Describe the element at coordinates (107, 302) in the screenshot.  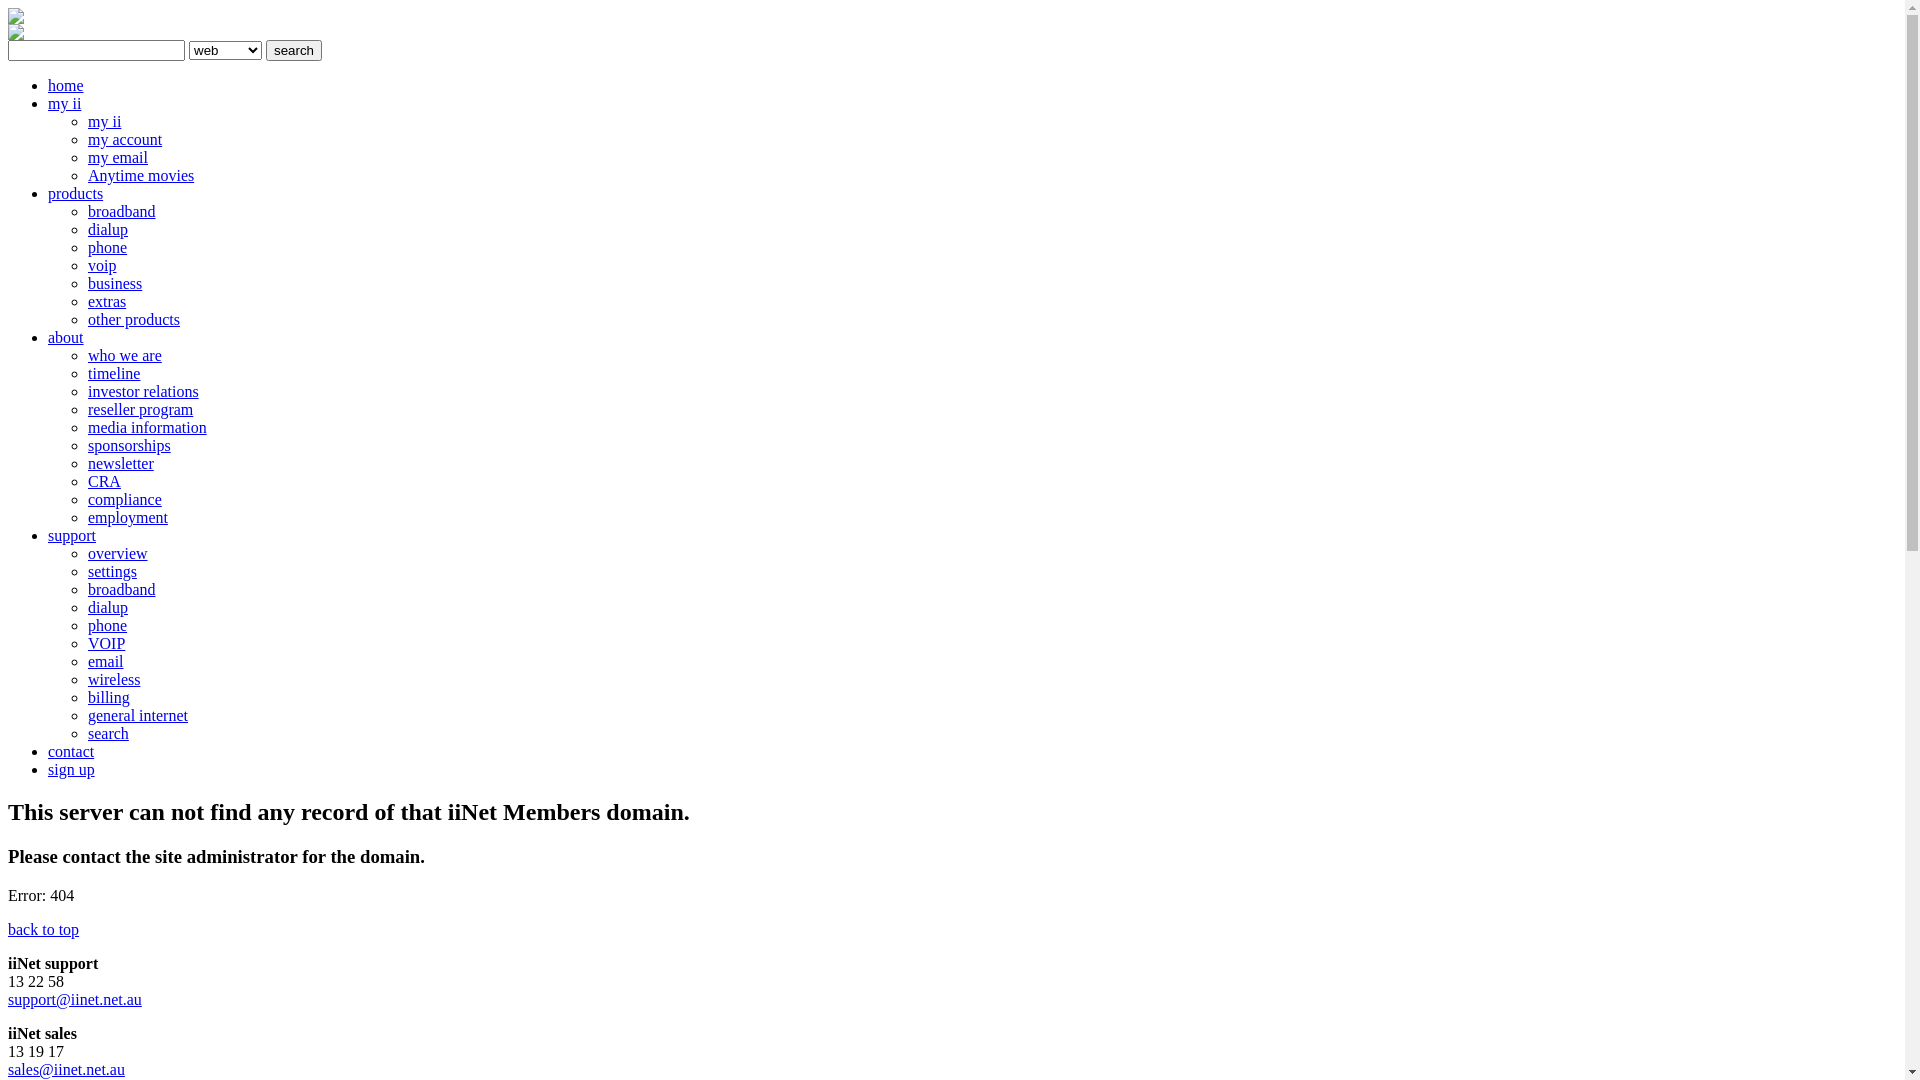
I see `extras` at that location.